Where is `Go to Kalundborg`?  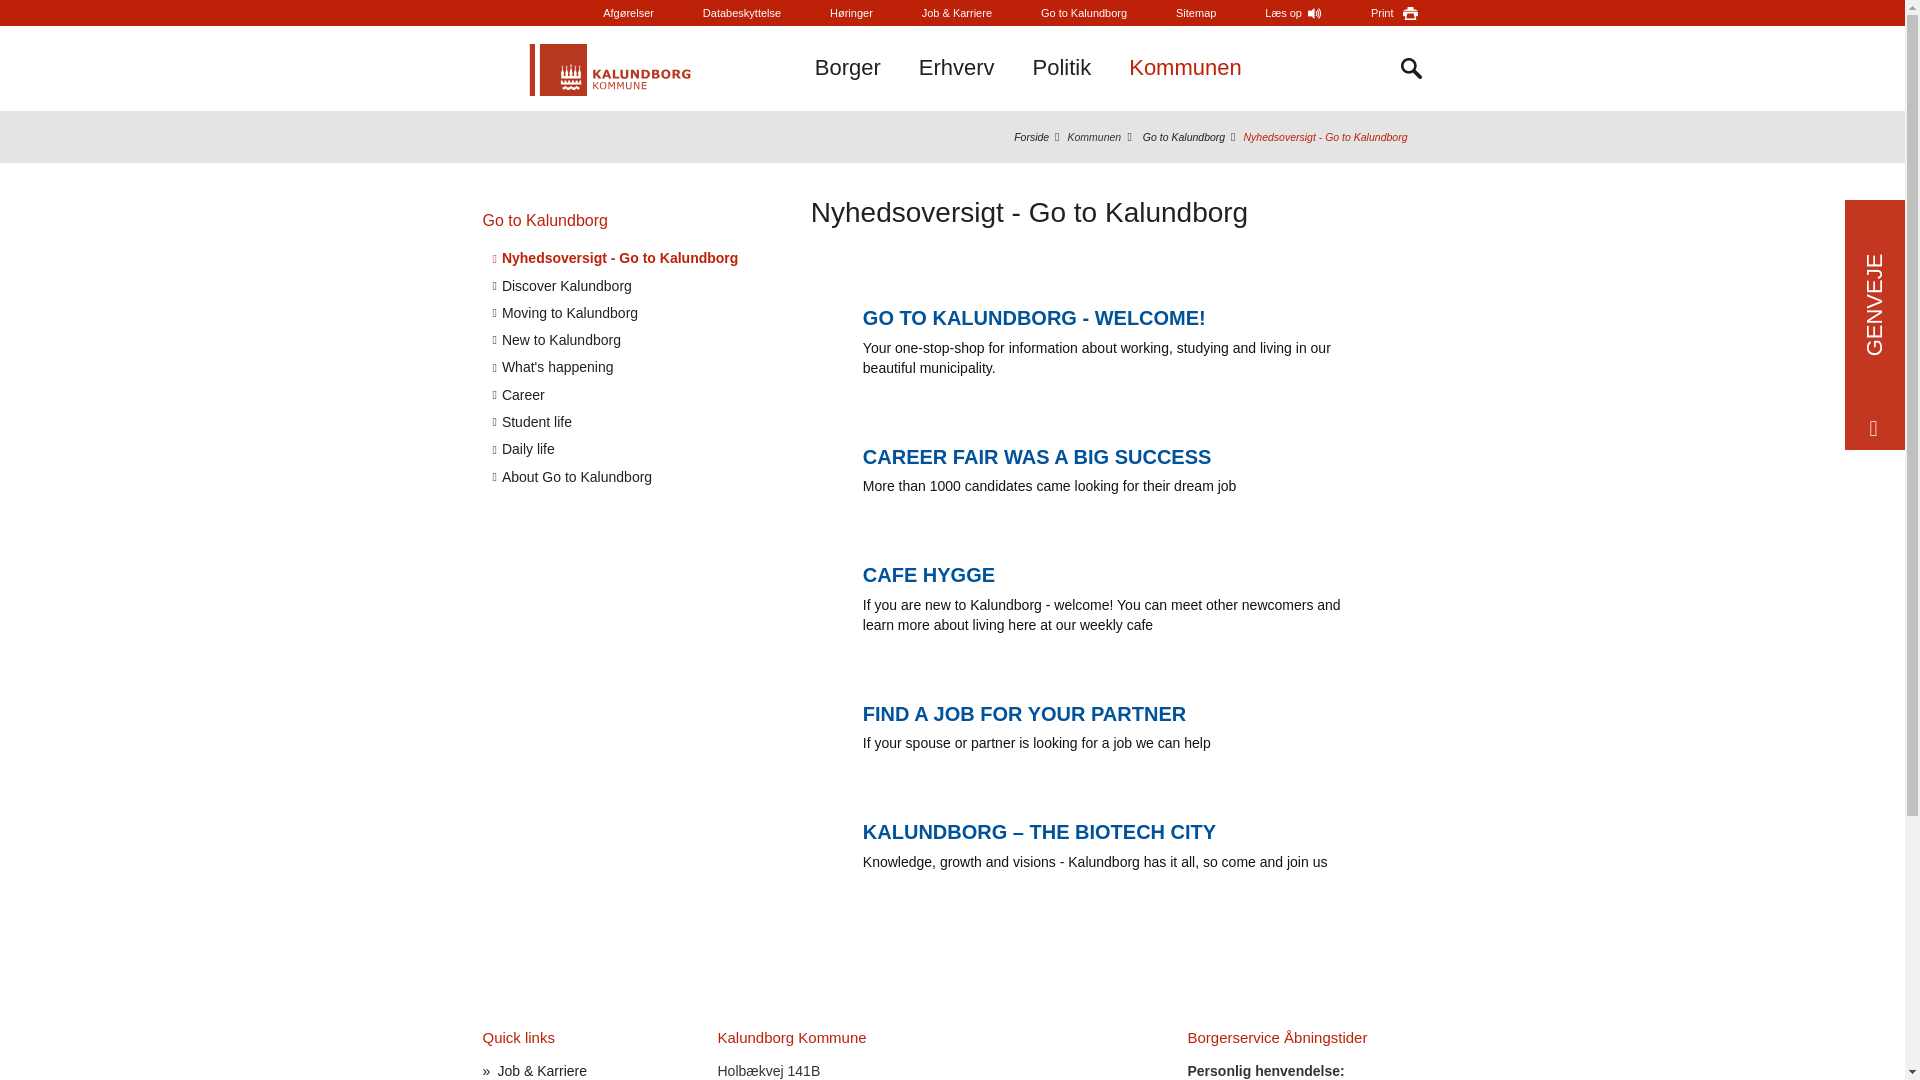
Go to Kalundborg is located at coordinates (1084, 12).